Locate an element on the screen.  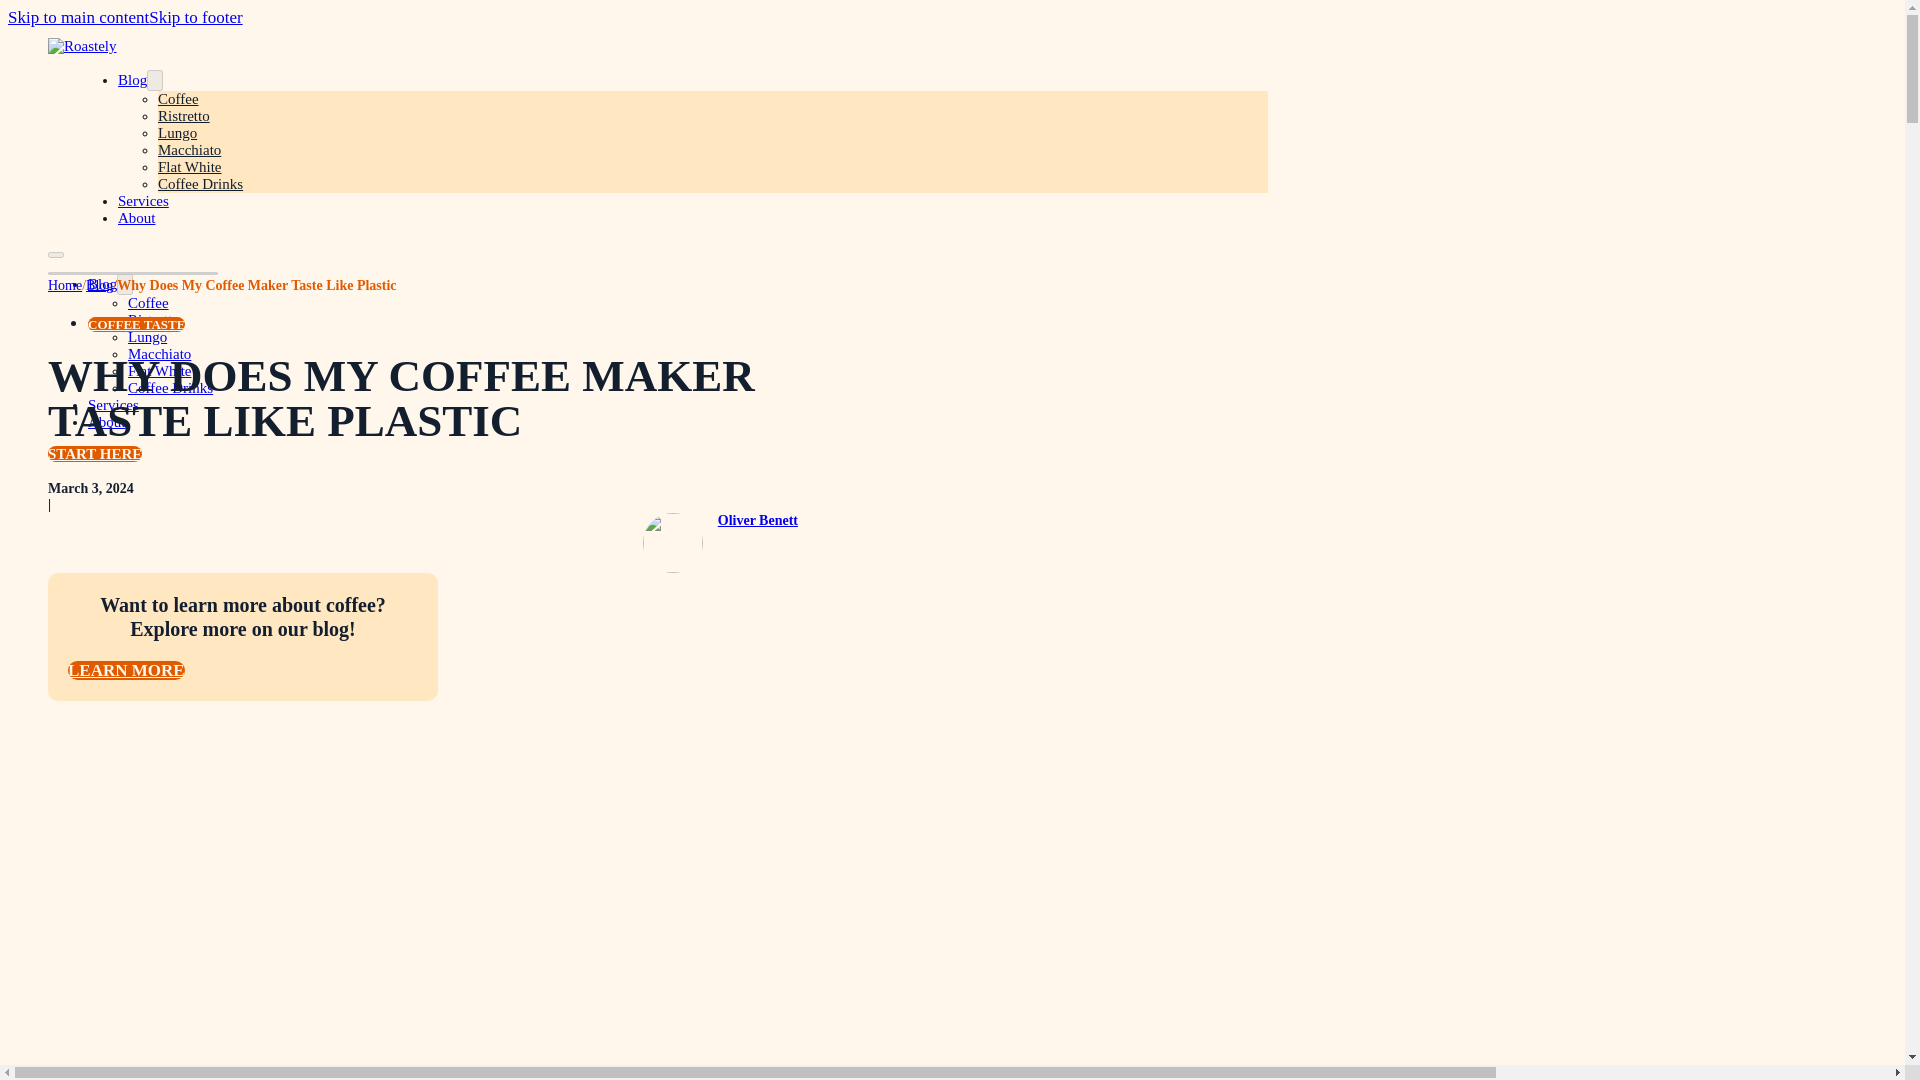
Lungo is located at coordinates (177, 133).